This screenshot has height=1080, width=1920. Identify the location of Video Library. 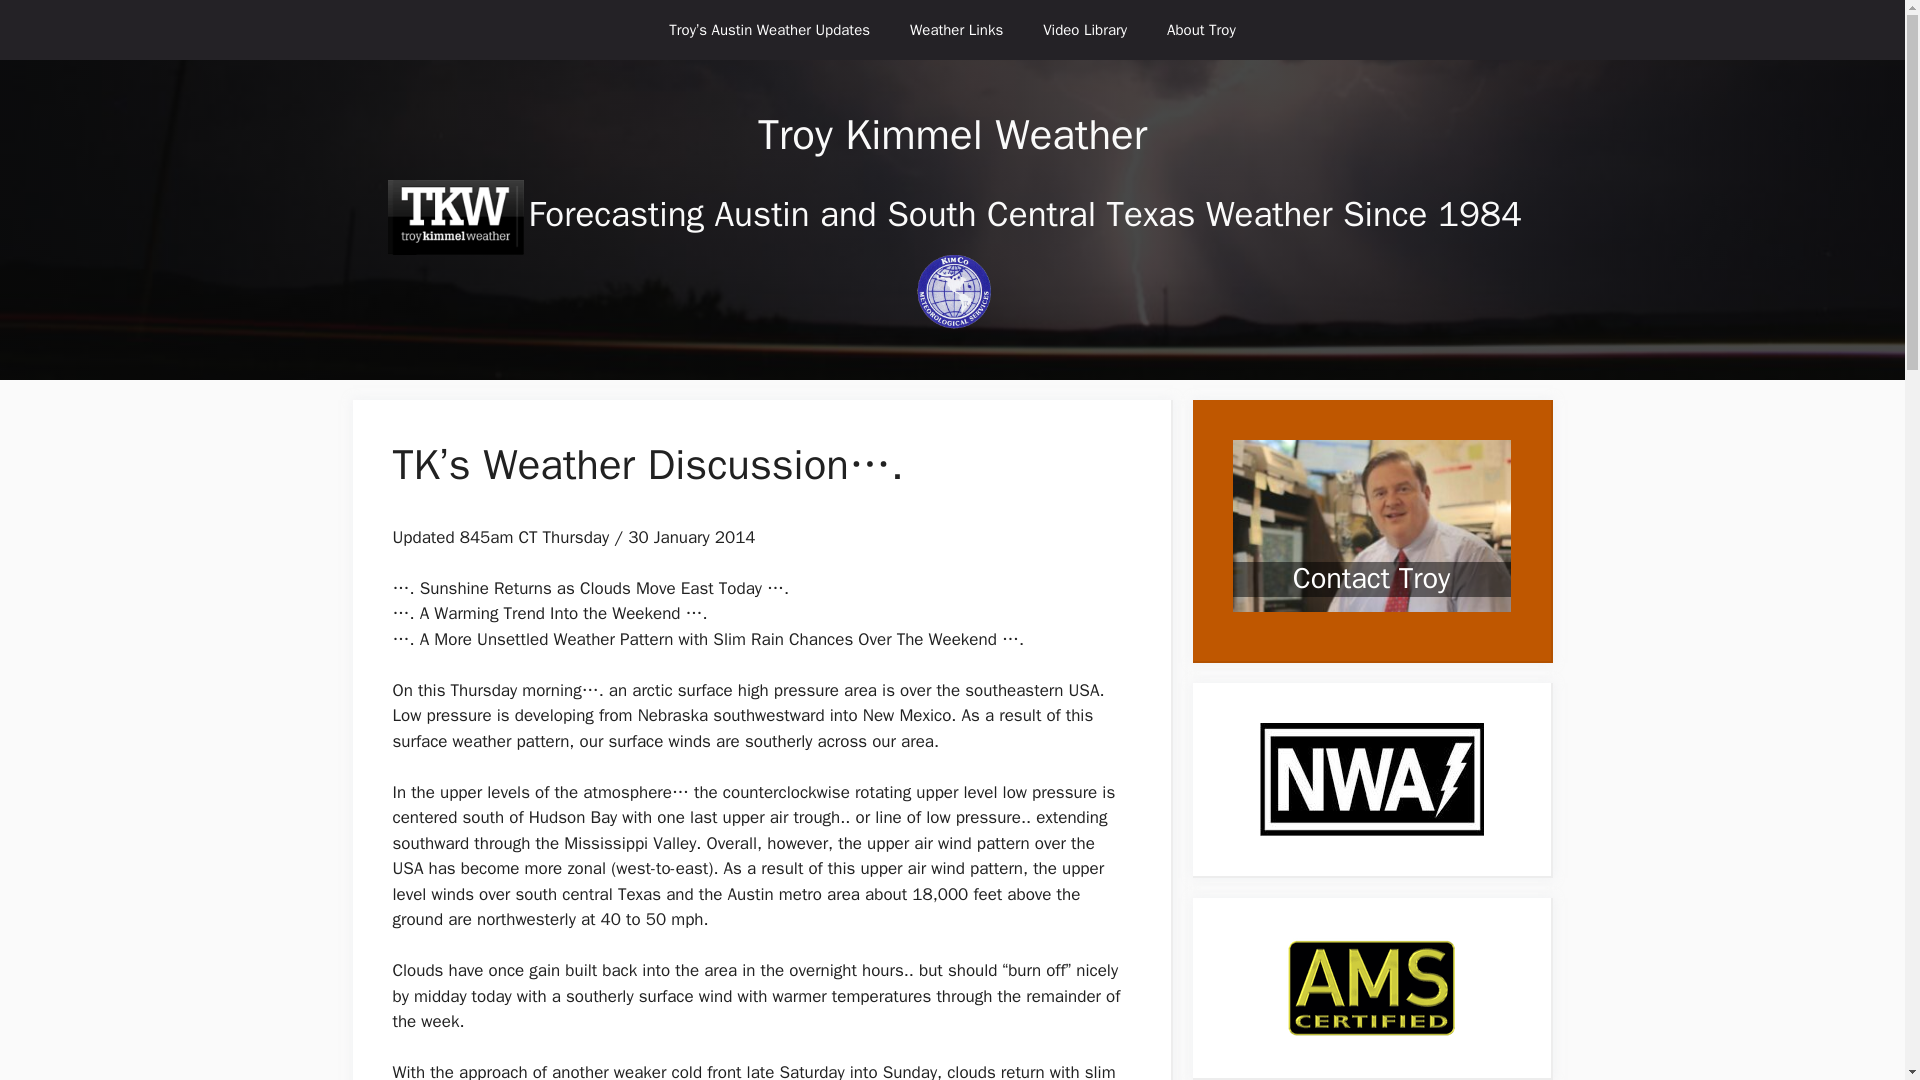
(1084, 30).